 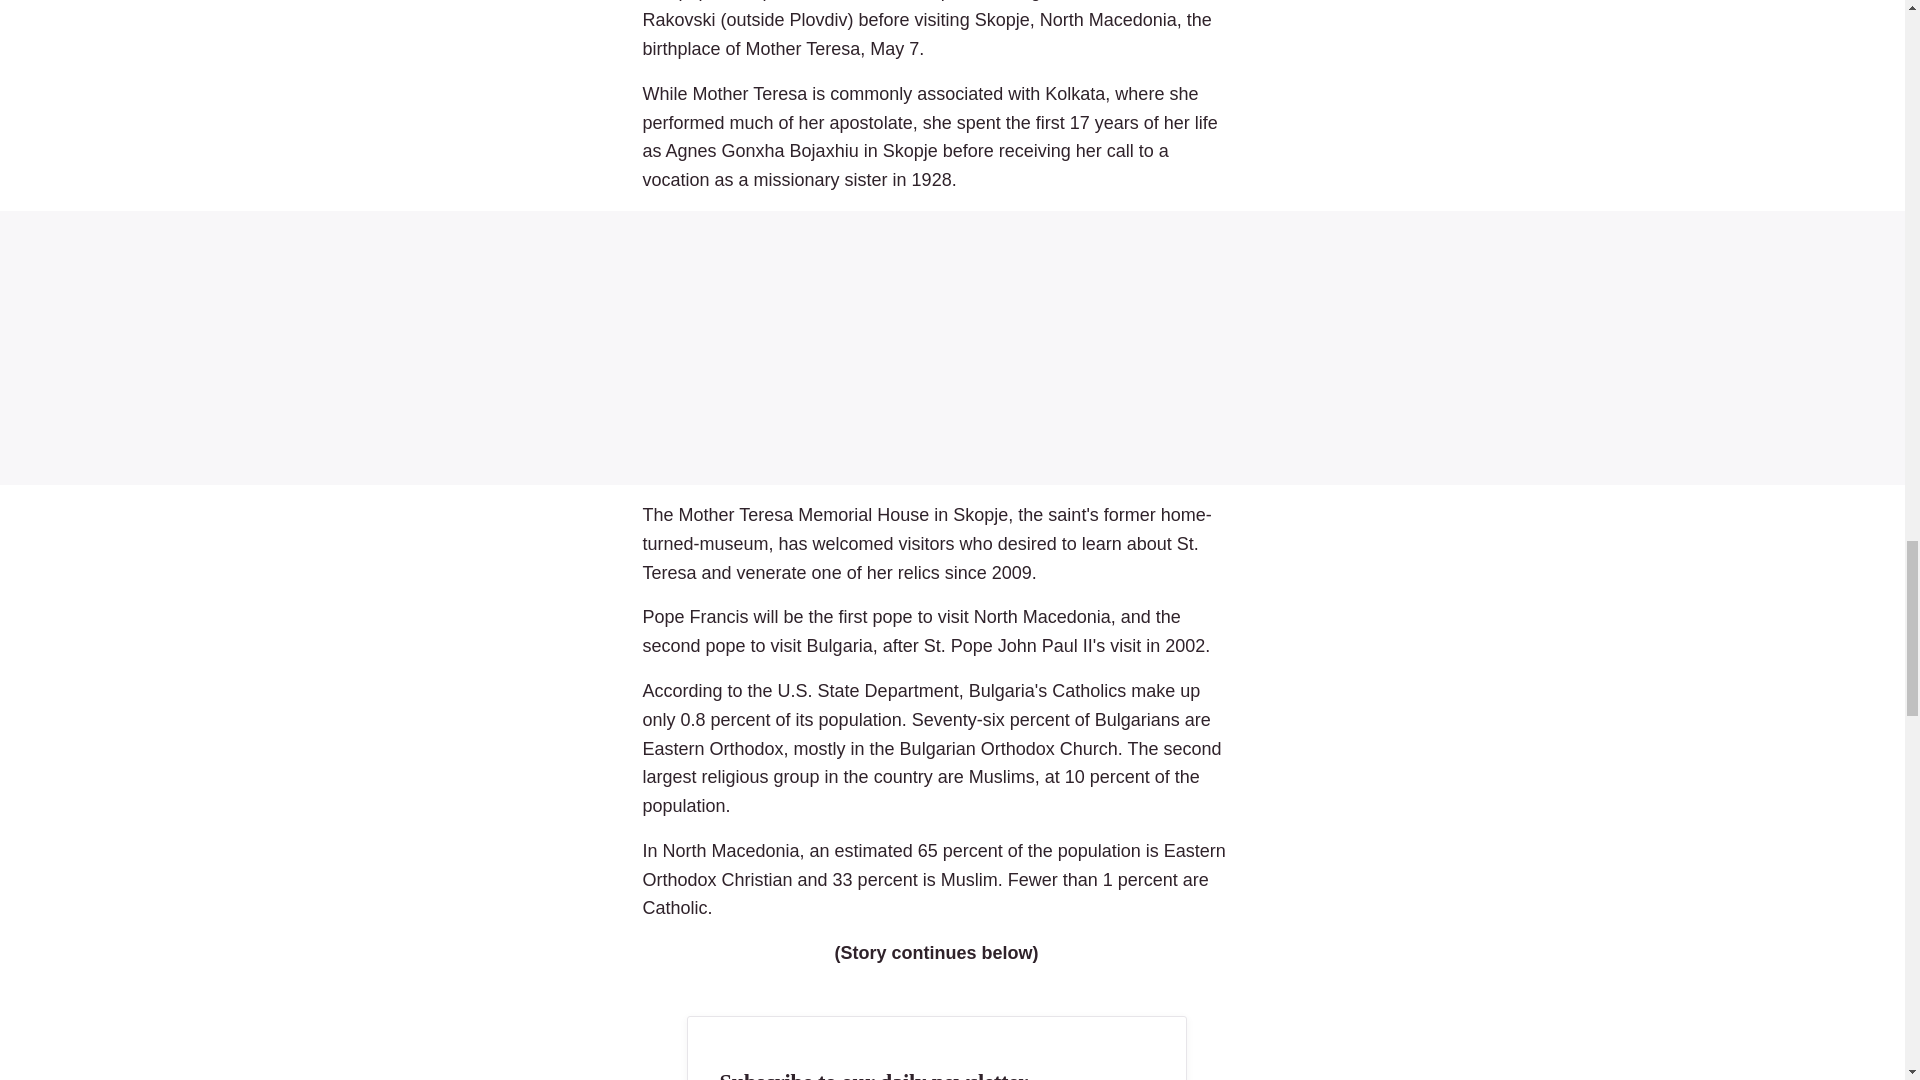 I want to click on 3rd party ad content, so click(x=952, y=348).